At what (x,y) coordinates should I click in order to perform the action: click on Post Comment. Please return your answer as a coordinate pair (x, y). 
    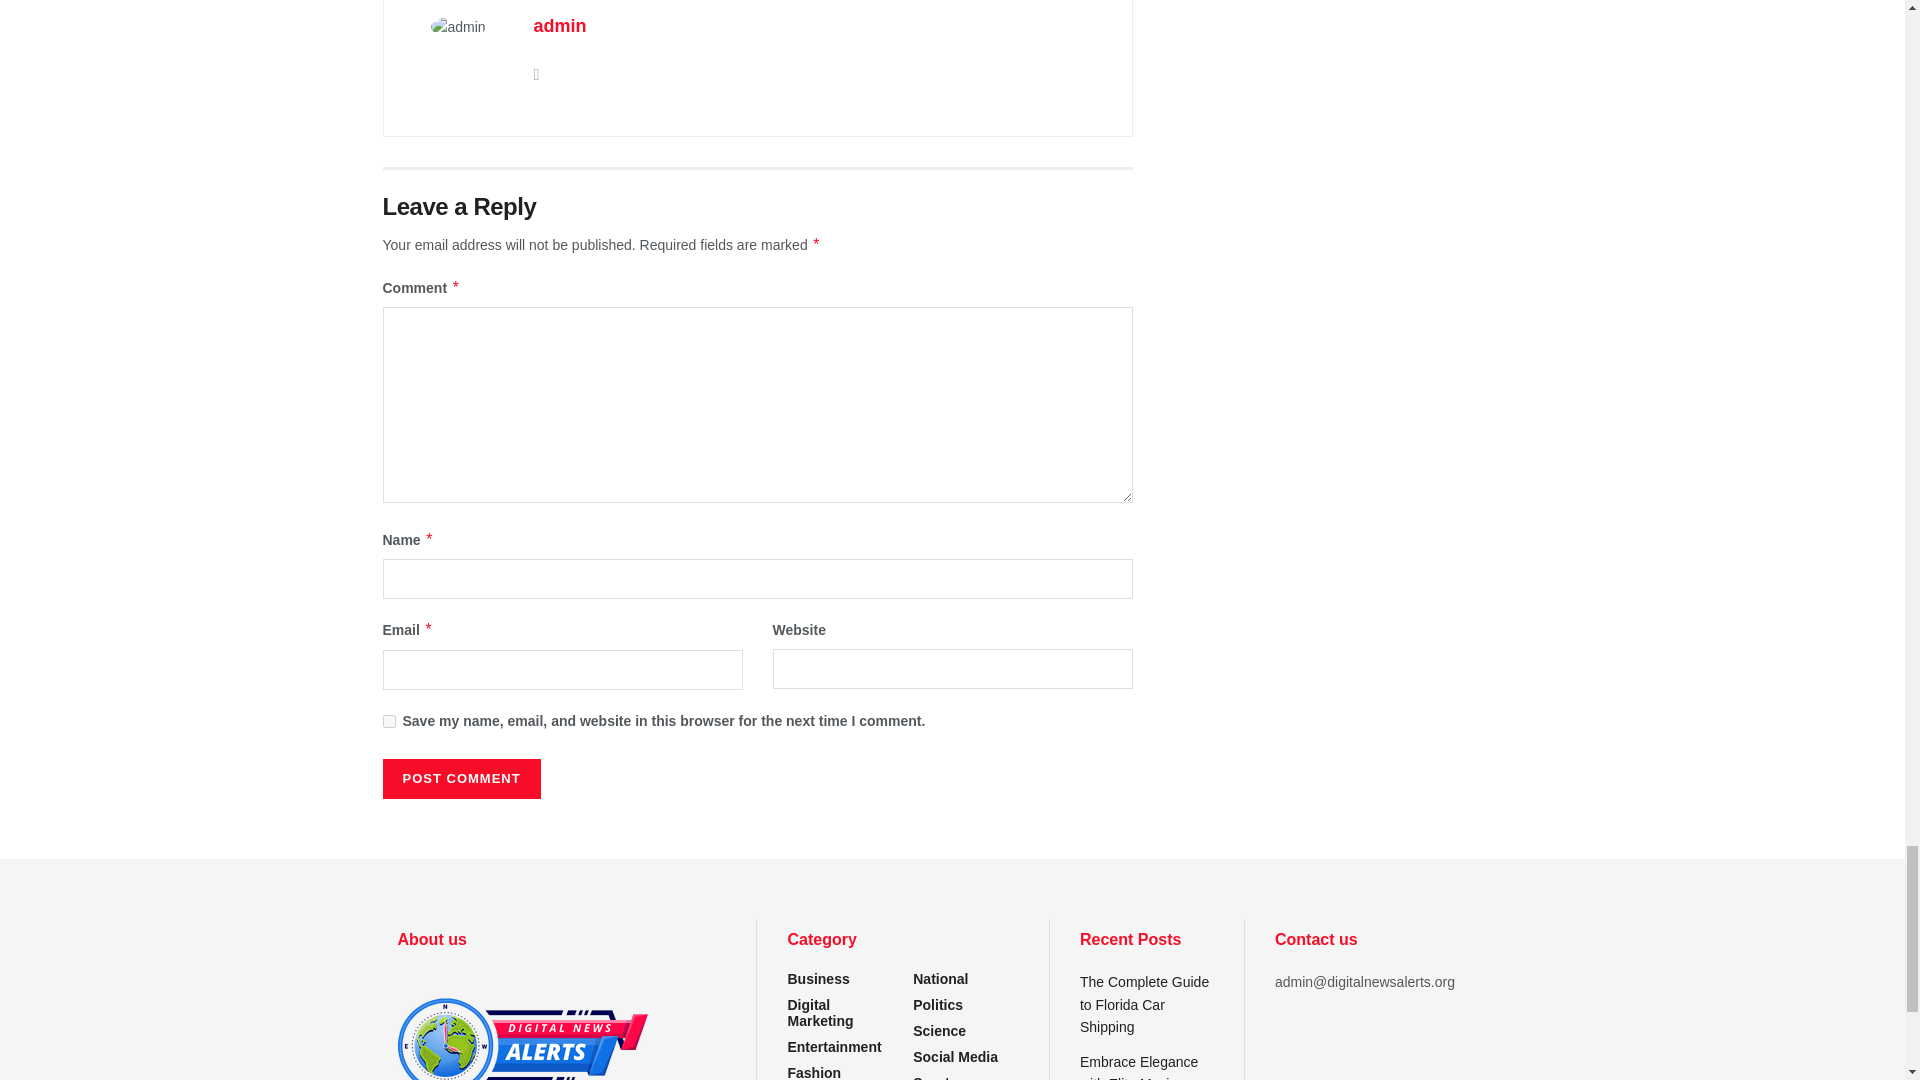
    Looking at the image, I should click on (460, 779).